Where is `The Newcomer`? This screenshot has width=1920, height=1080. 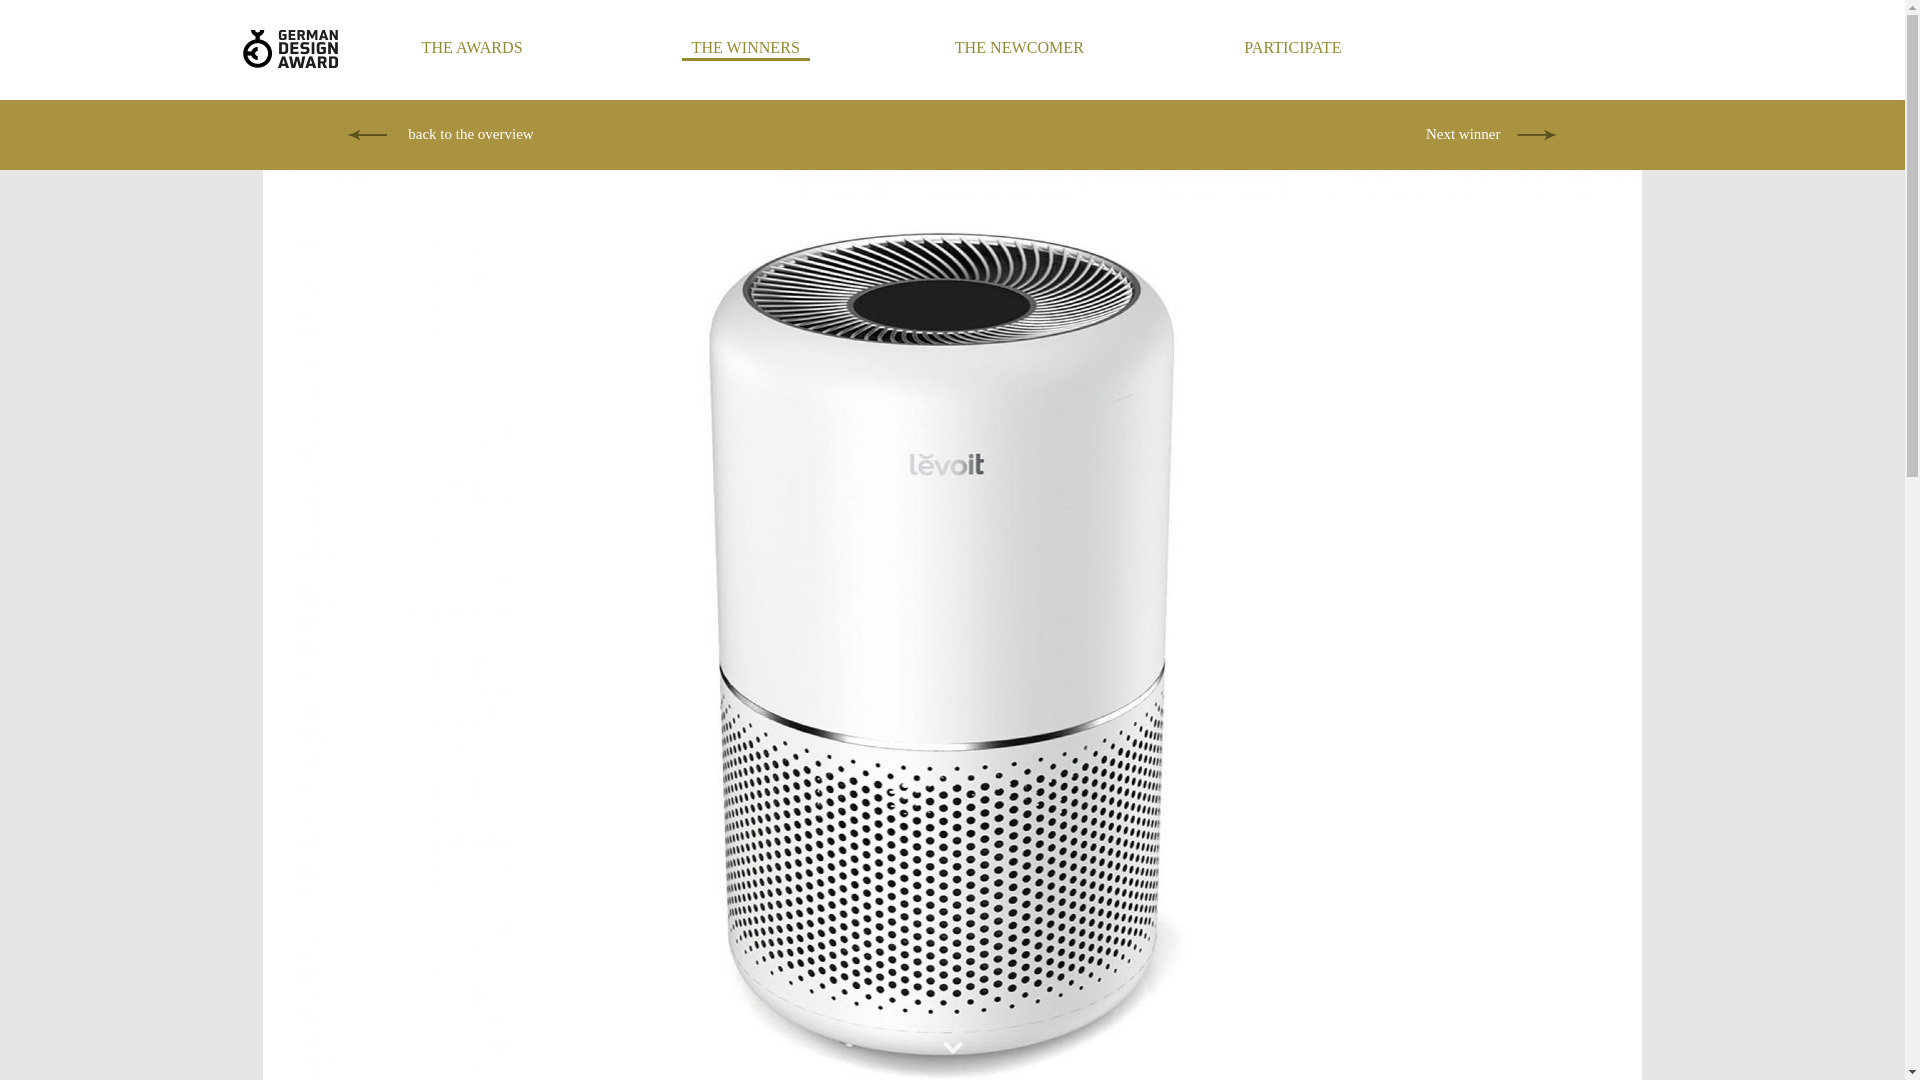 The Newcomer is located at coordinates (1019, 48).